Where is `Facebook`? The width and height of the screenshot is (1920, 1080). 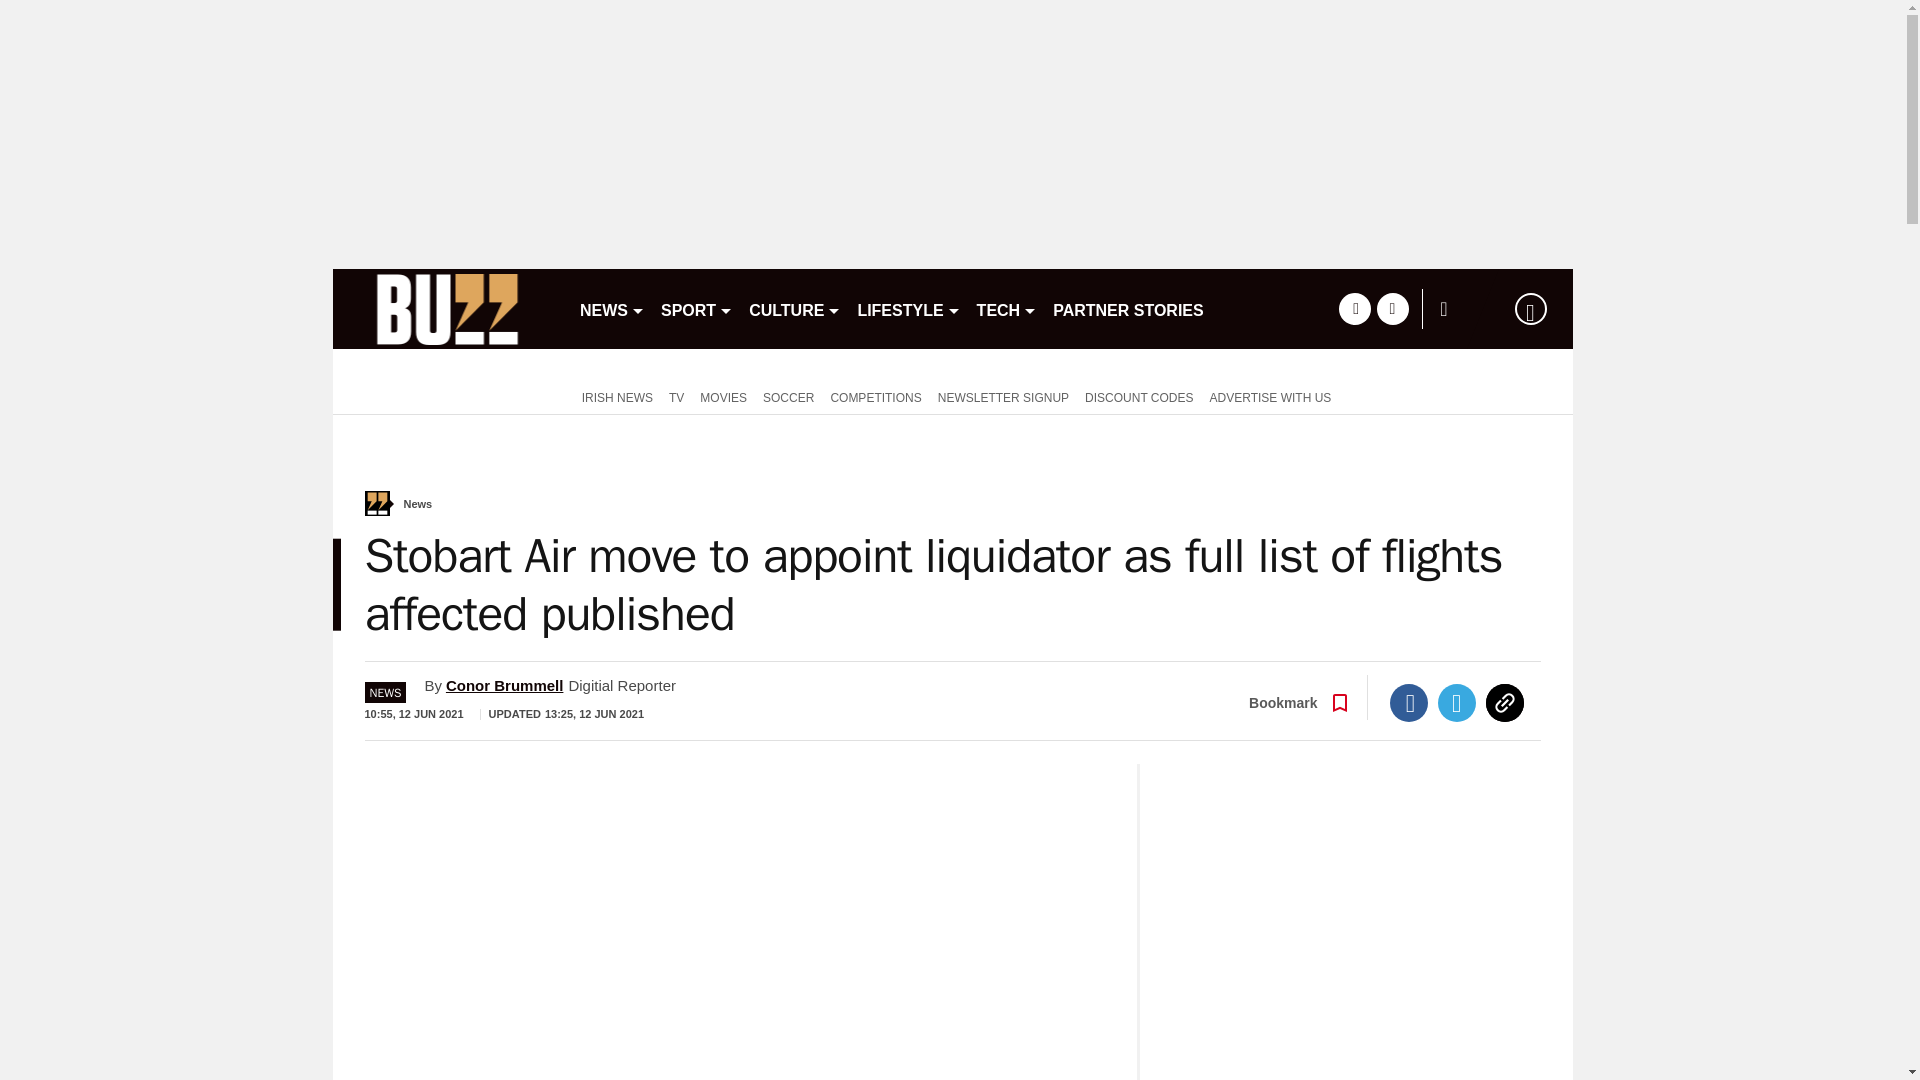
Facebook is located at coordinates (1409, 702).